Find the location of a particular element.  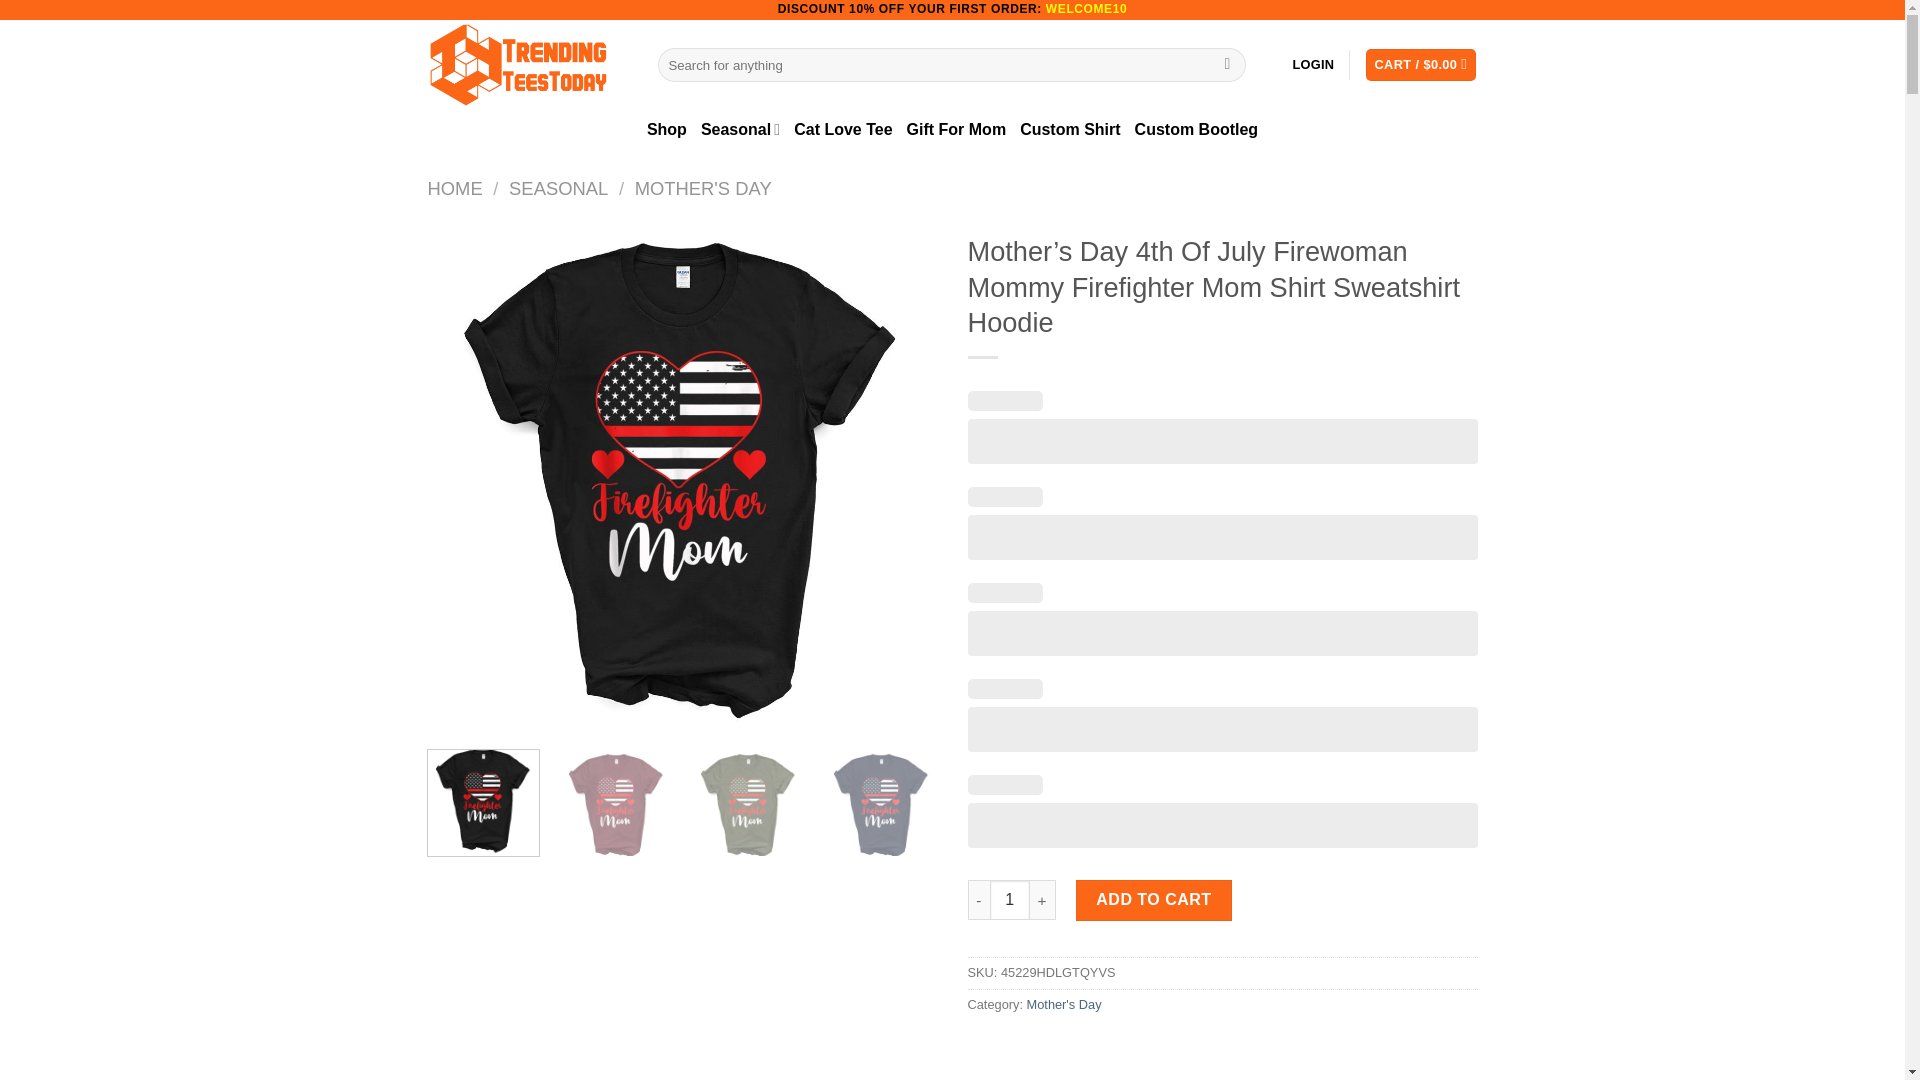

Gift For Mom is located at coordinates (956, 130).